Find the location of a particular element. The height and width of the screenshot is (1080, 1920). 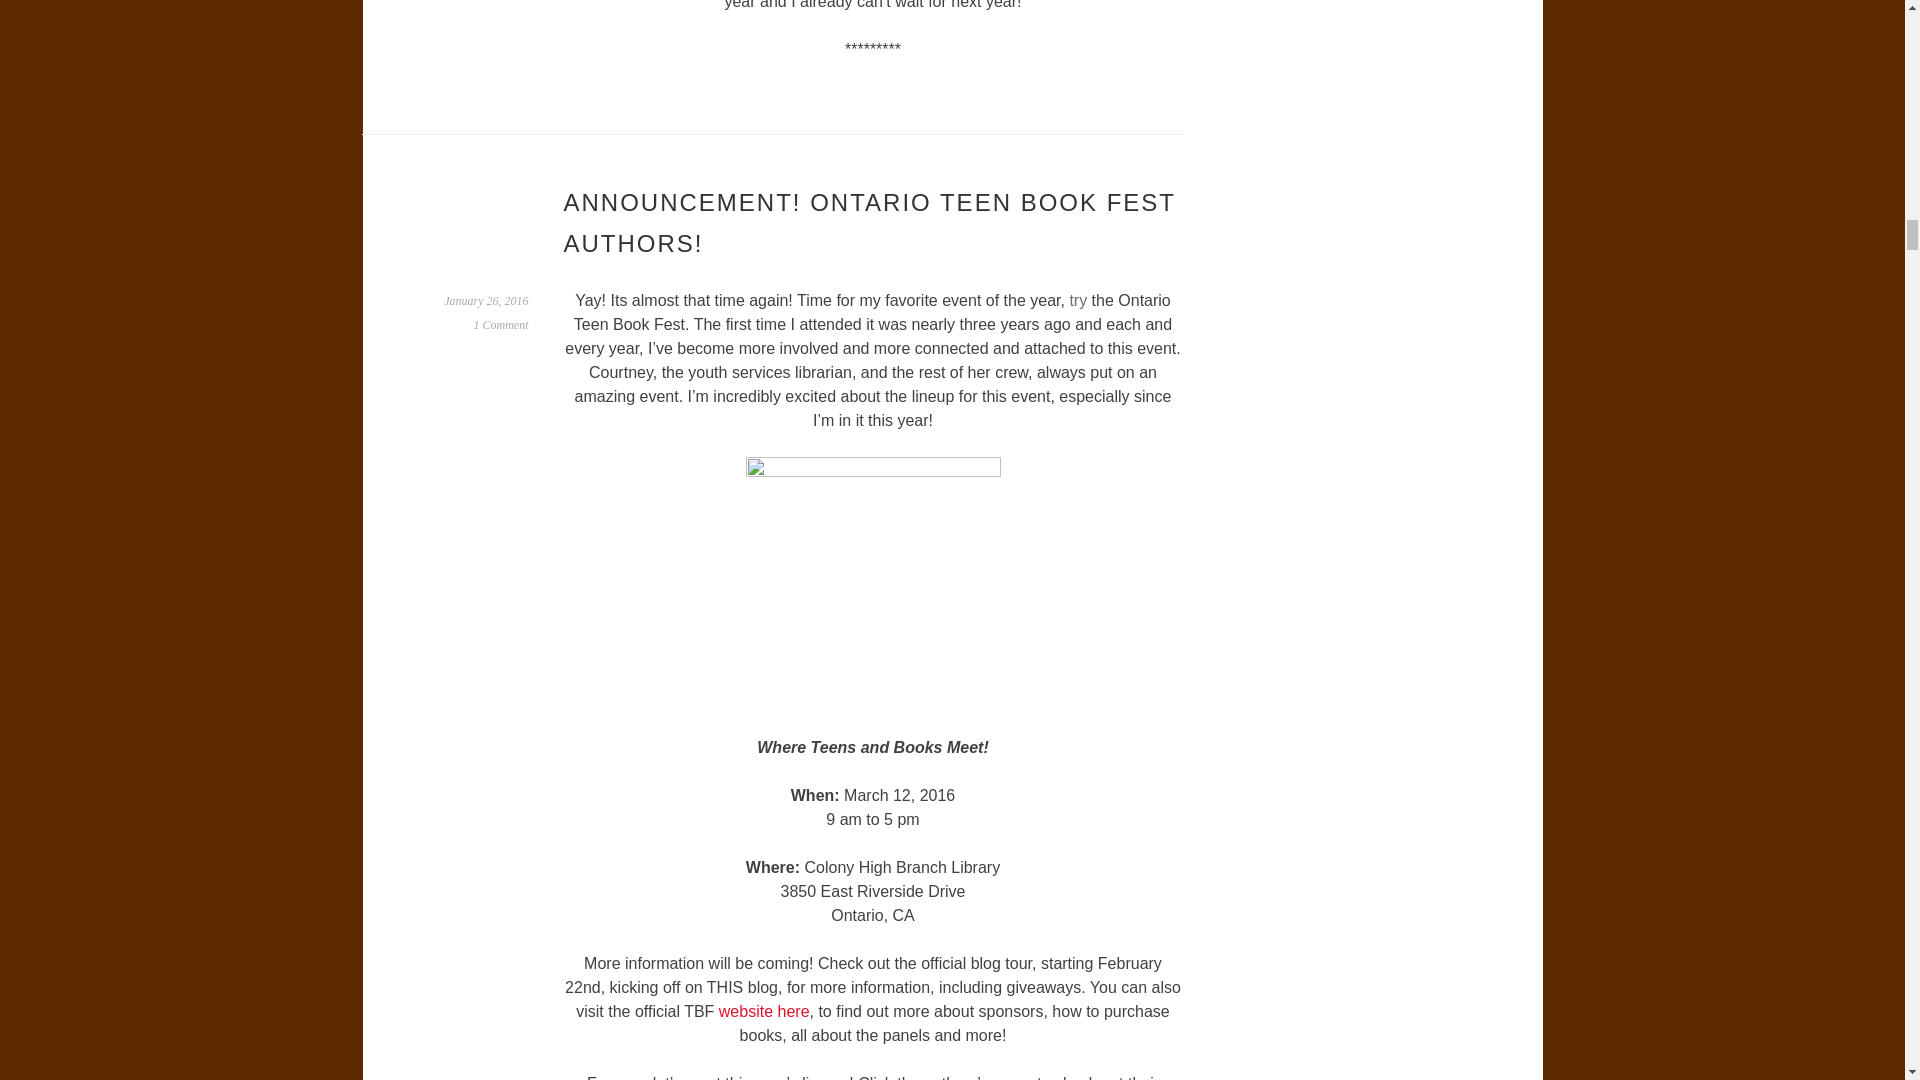

January 26, 2016 is located at coordinates (486, 300).